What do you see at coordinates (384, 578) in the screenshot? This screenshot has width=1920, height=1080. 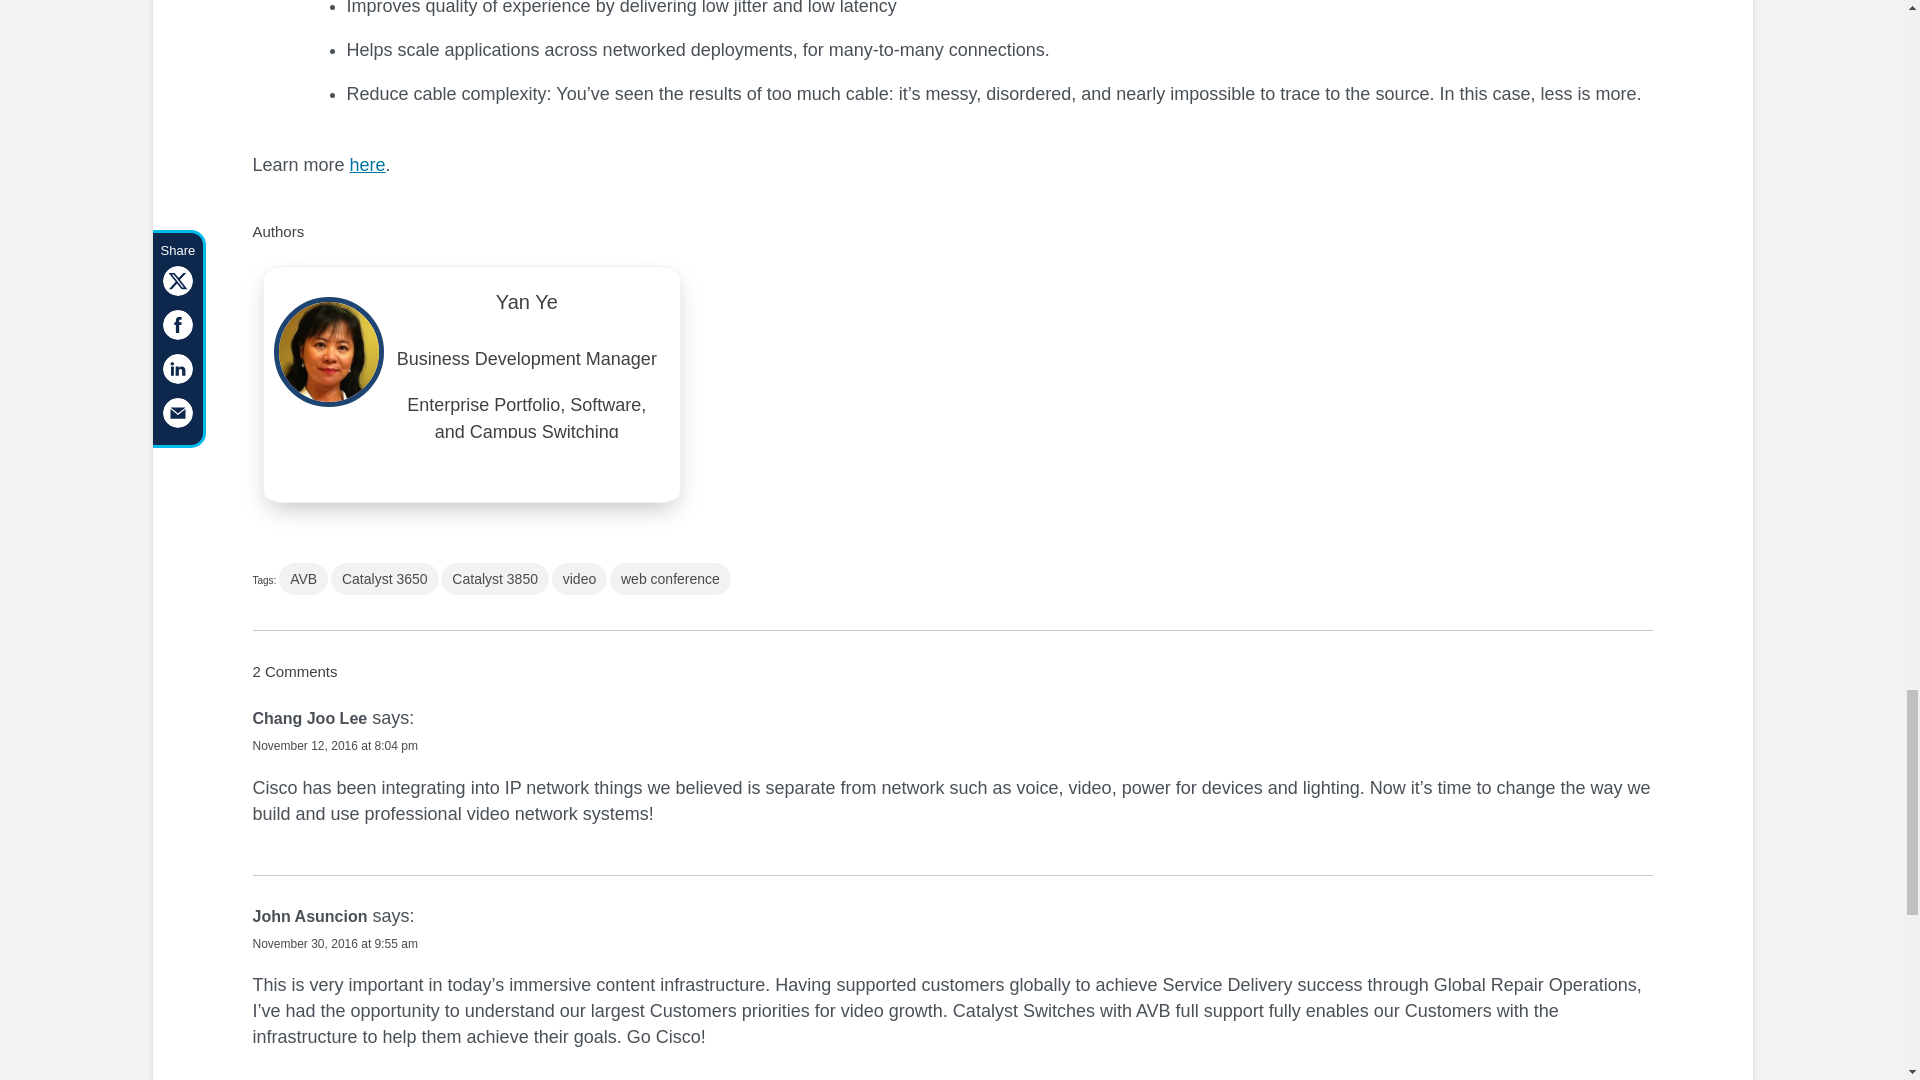 I see `Catalyst 3650` at bounding box center [384, 578].